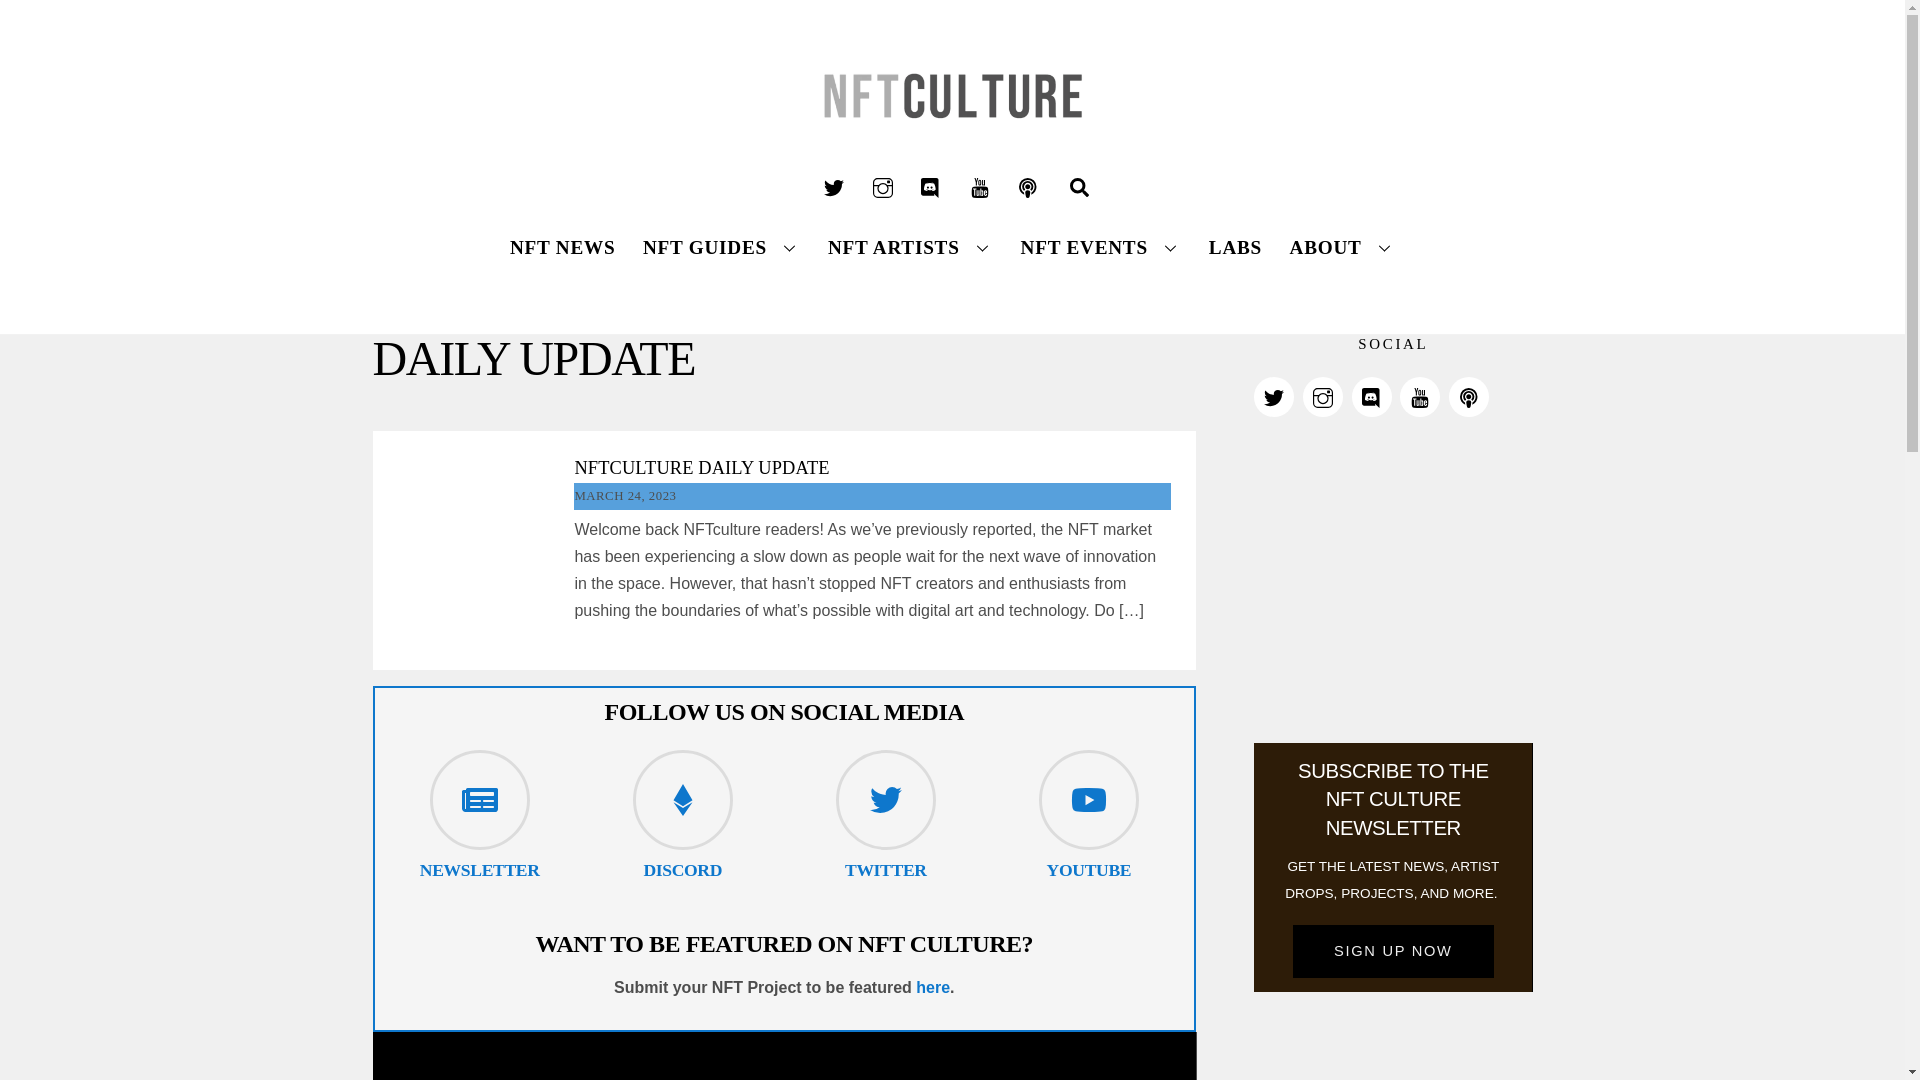  I want to click on NFT ARTISTS, so click(722, 247).